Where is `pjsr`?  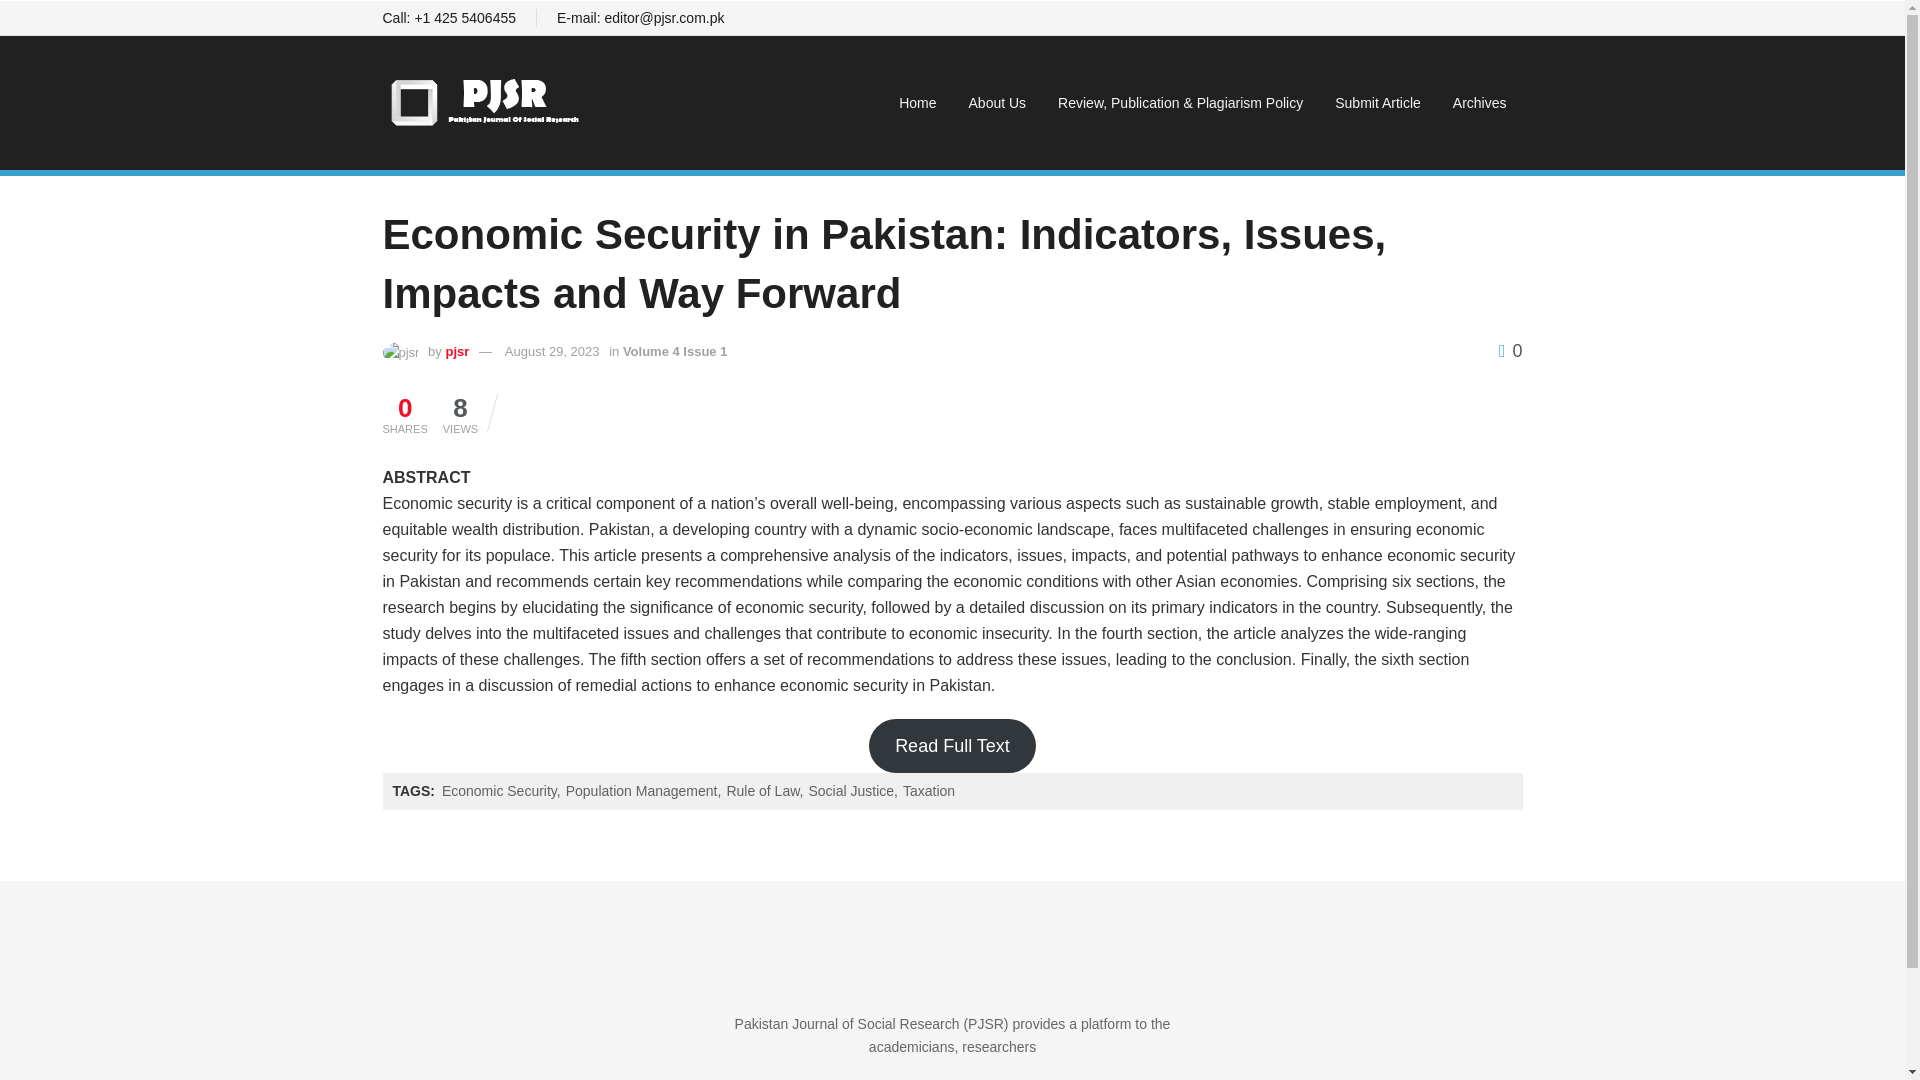
pjsr is located at coordinates (456, 351).